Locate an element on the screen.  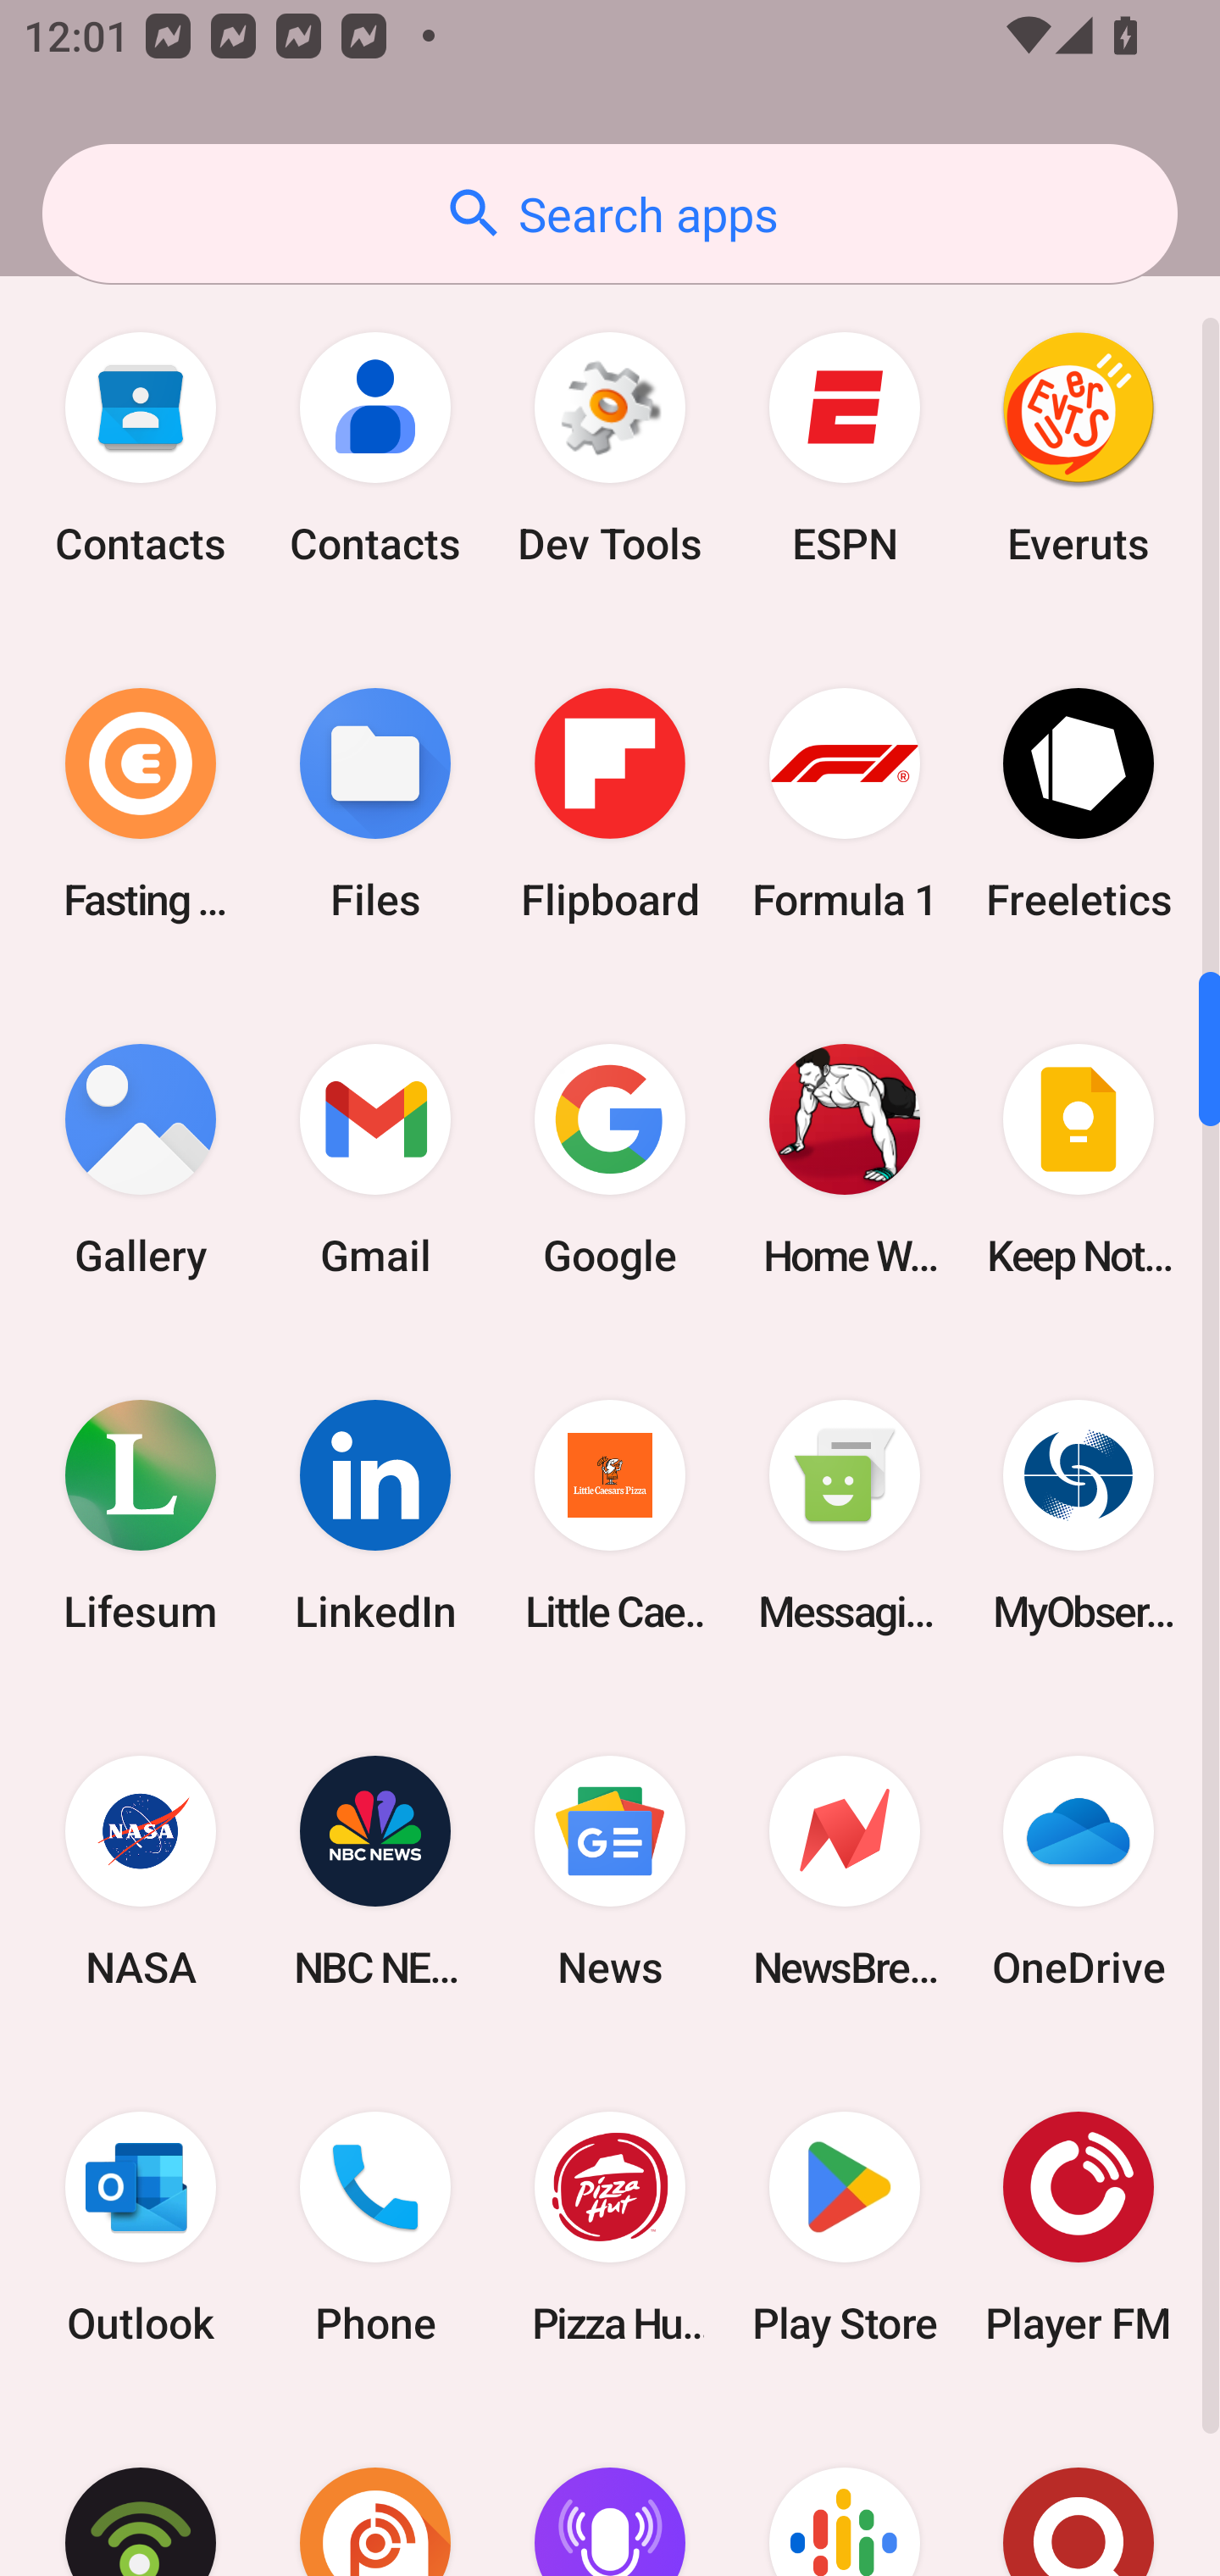
Podbean is located at coordinates (141, 2491).